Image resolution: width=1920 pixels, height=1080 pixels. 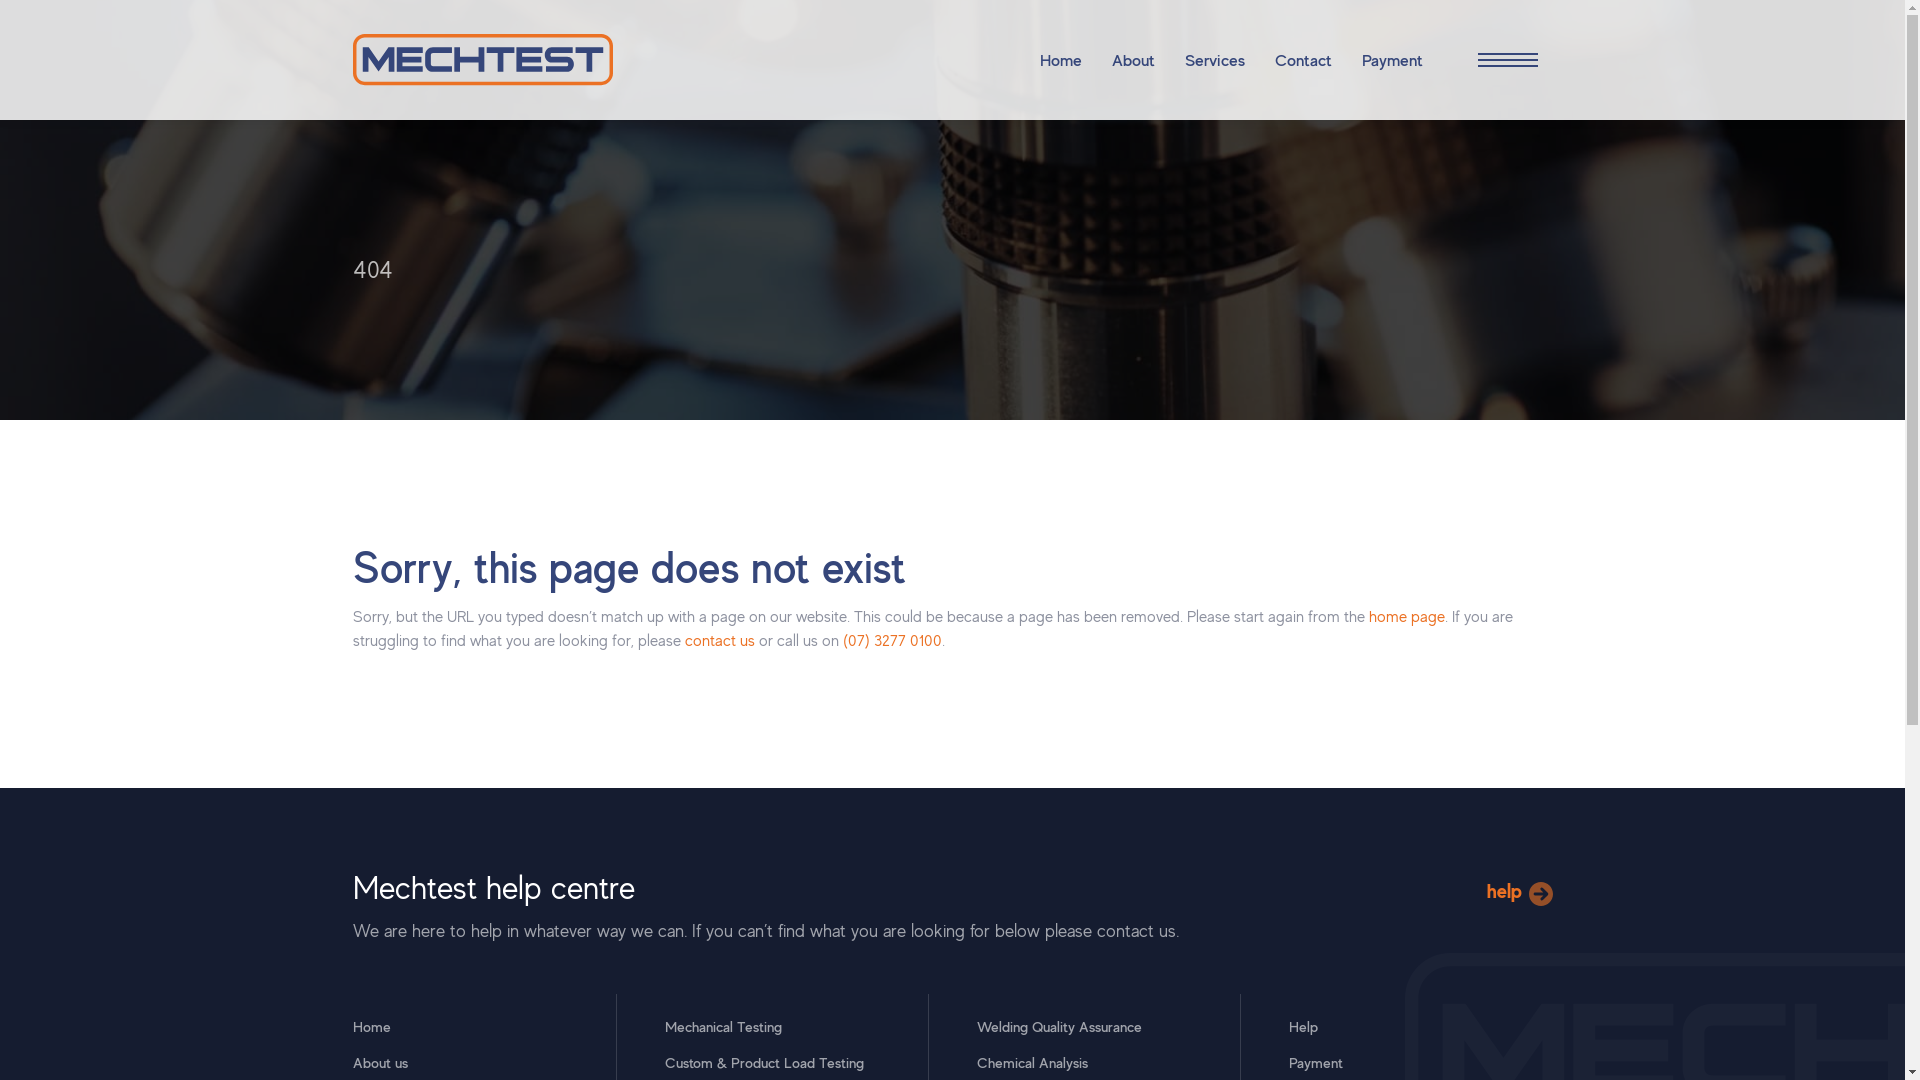 I want to click on About, so click(x=1134, y=60).